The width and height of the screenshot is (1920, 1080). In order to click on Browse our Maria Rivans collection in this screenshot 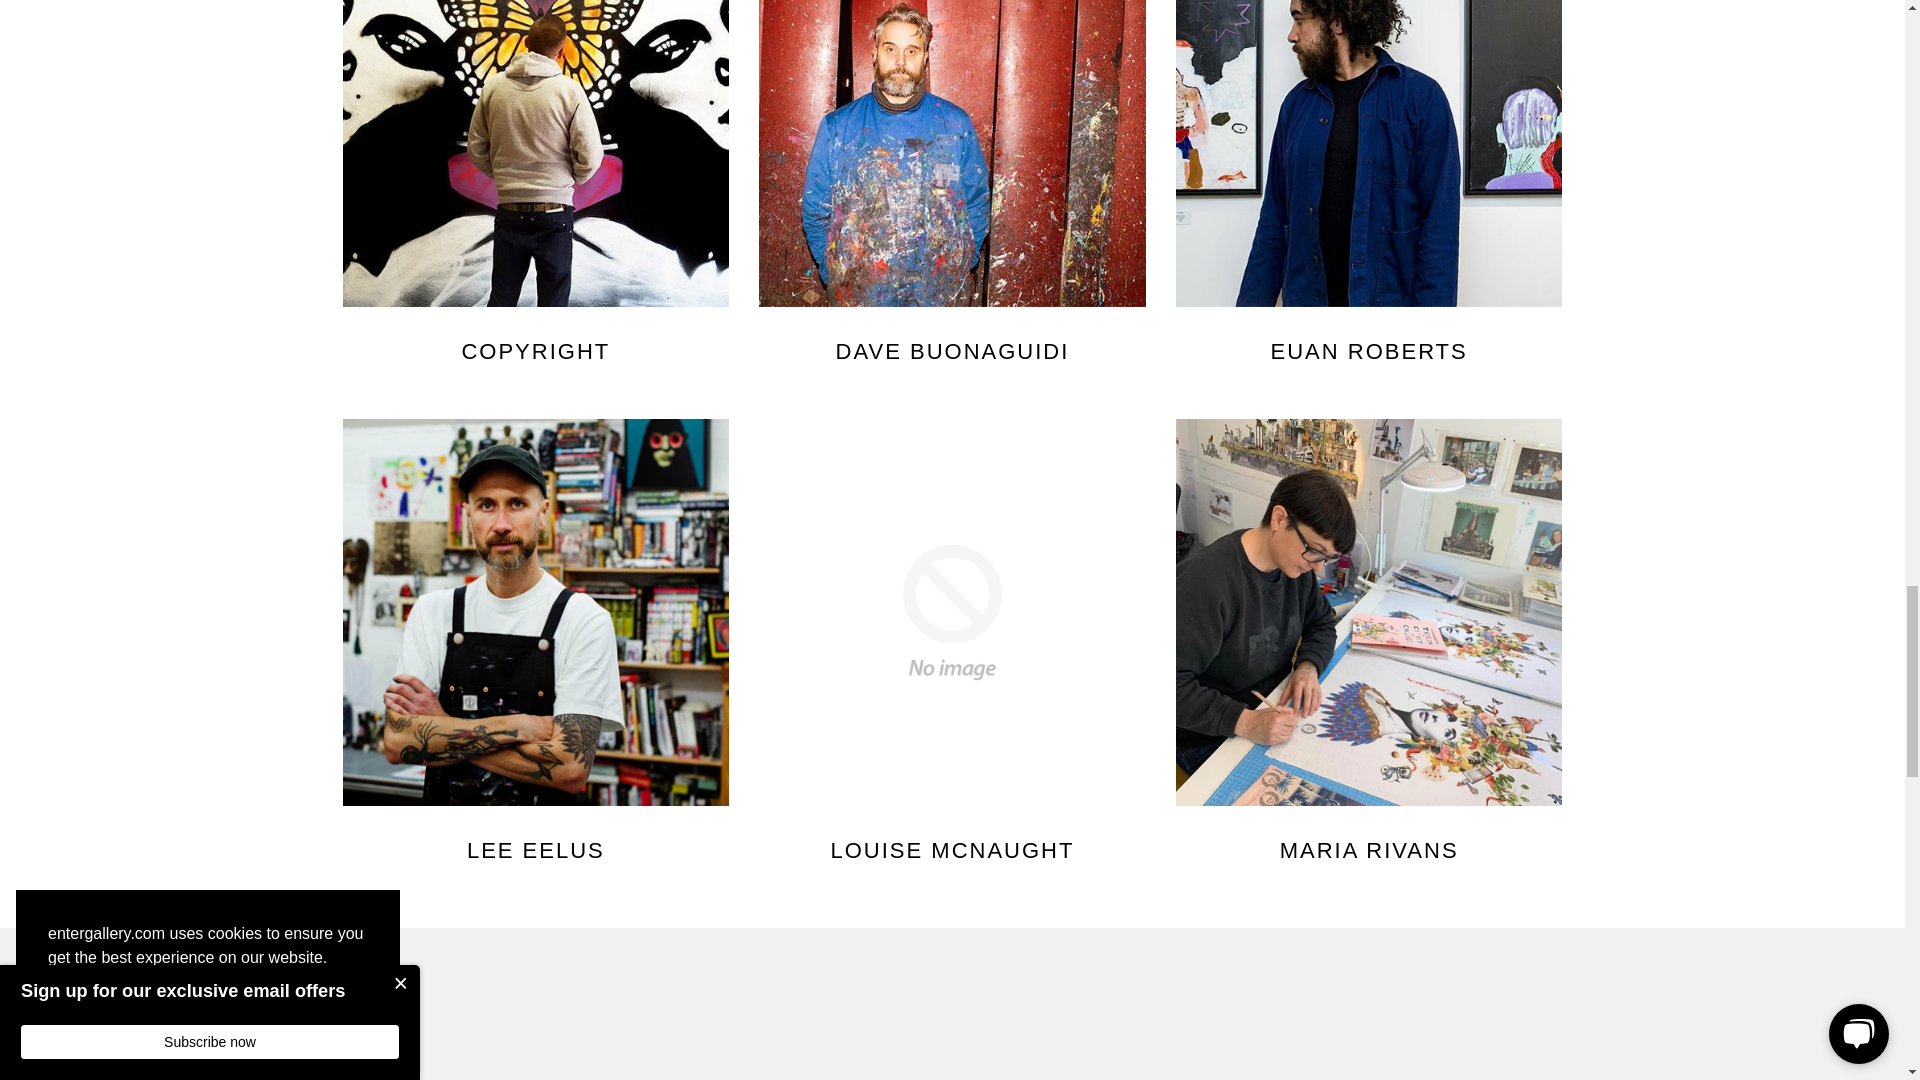, I will do `click(1368, 612)`.